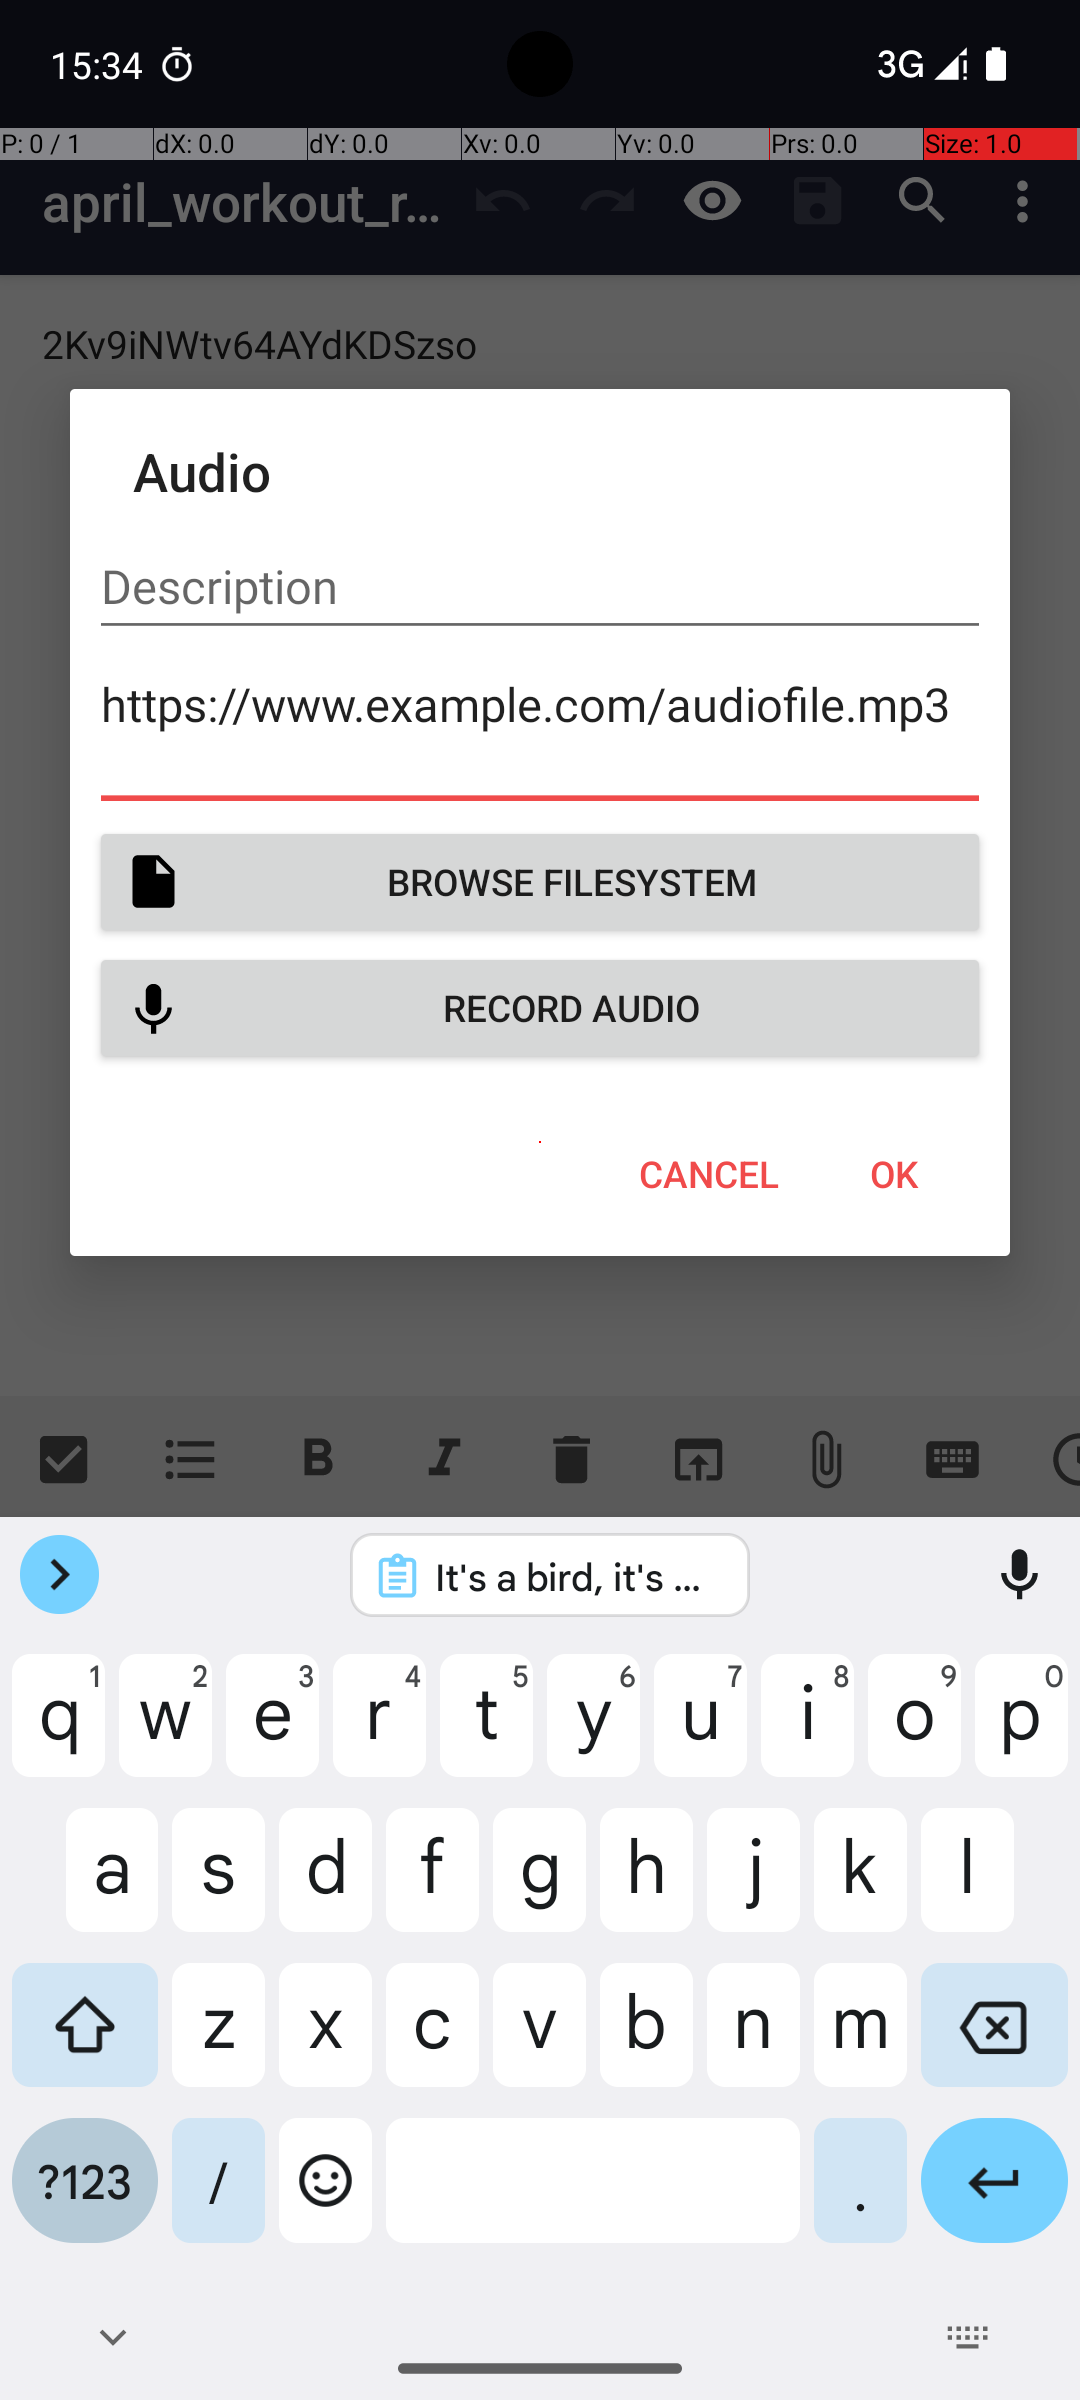 The image size is (1080, 2400). What do you see at coordinates (218, 2196) in the screenshot?
I see `slash` at bounding box center [218, 2196].